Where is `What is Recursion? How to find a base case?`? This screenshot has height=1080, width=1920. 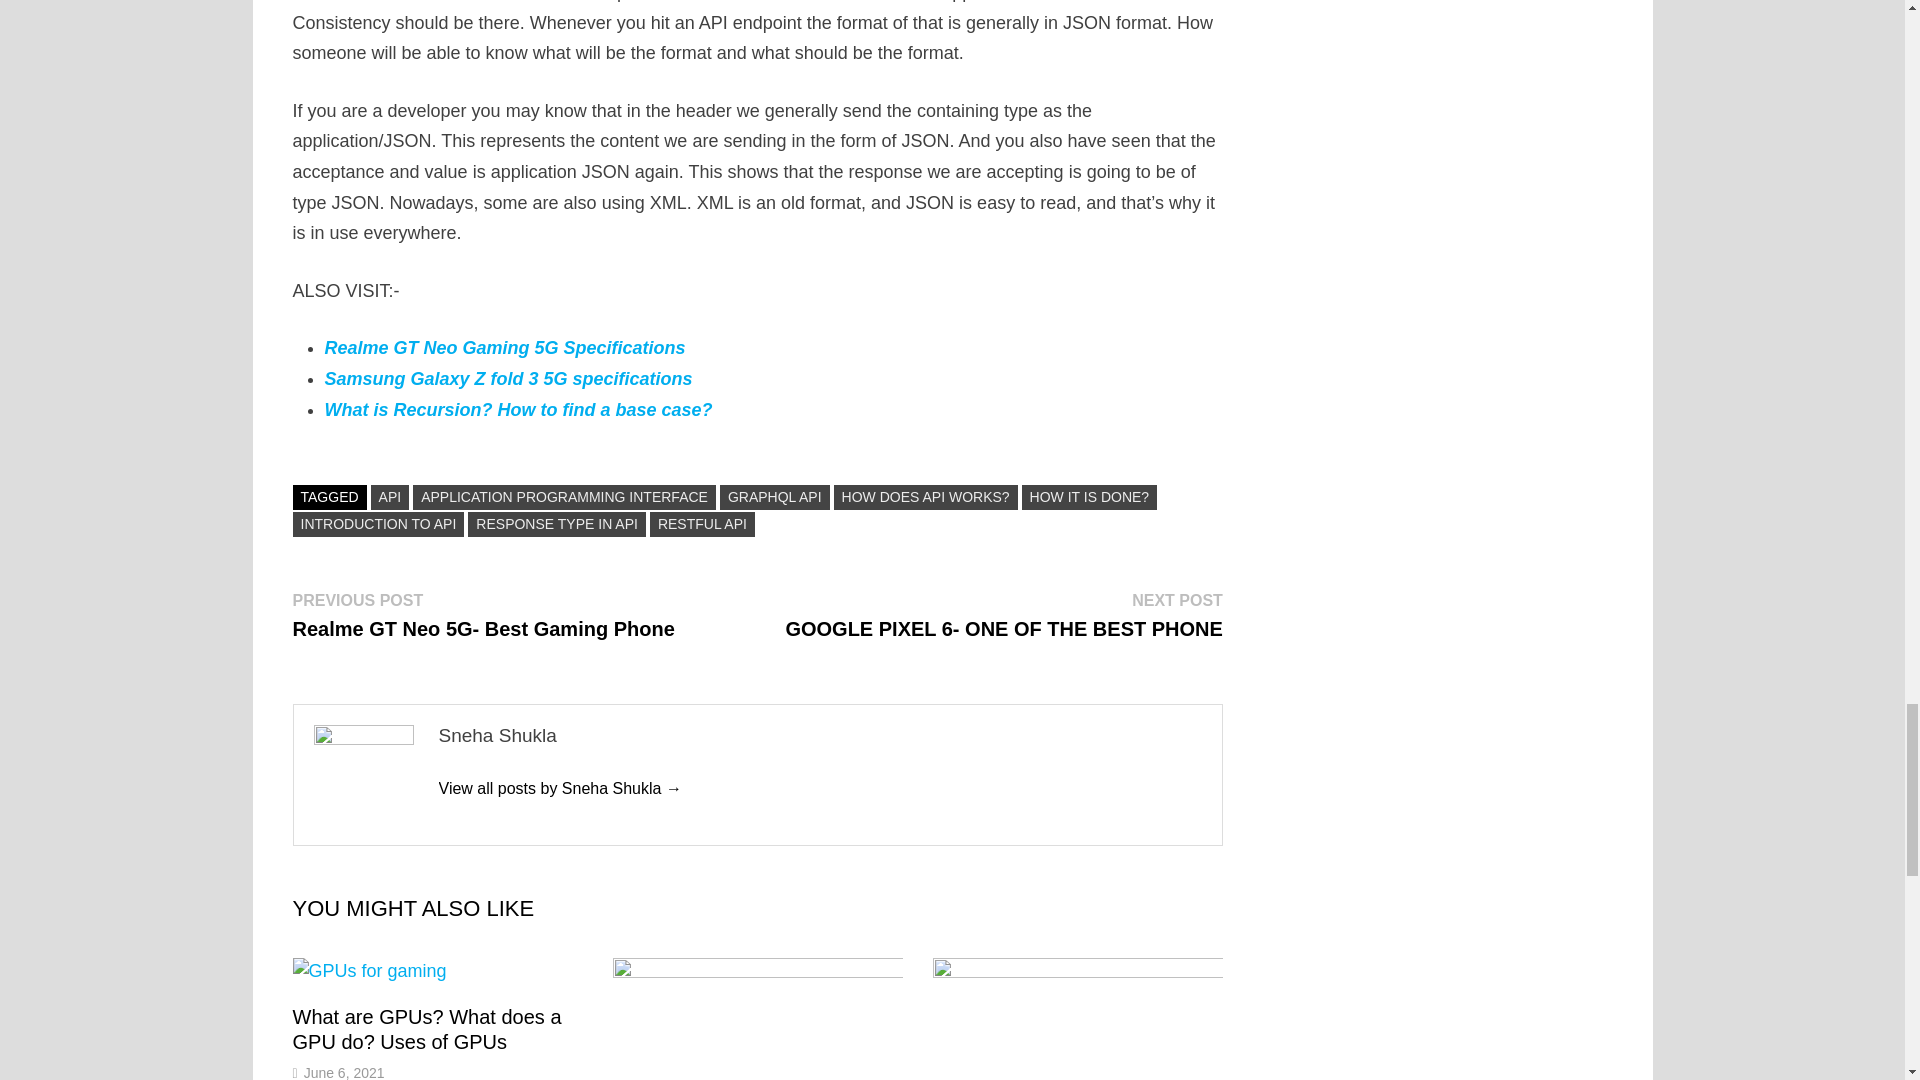 What is Recursion? How to find a base case? is located at coordinates (518, 410).